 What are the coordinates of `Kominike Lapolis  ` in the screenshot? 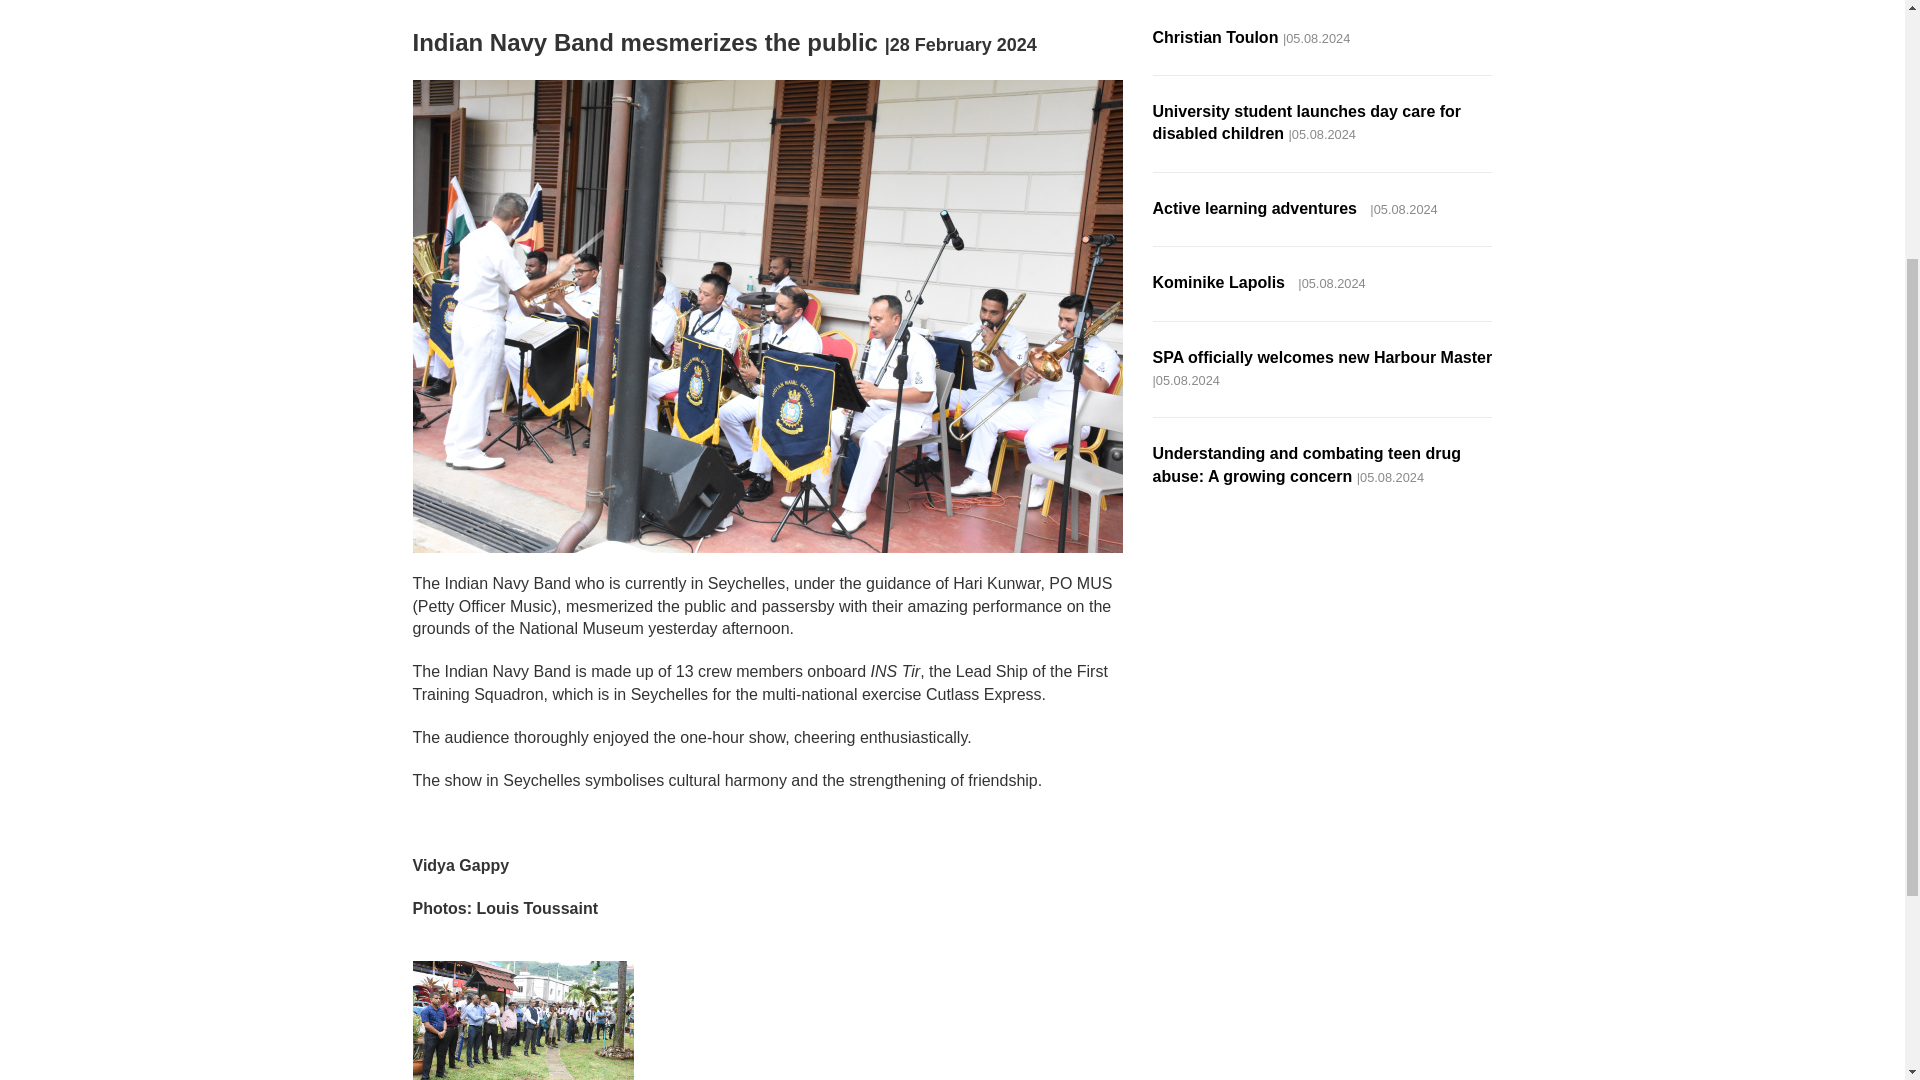 It's located at (1222, 282).